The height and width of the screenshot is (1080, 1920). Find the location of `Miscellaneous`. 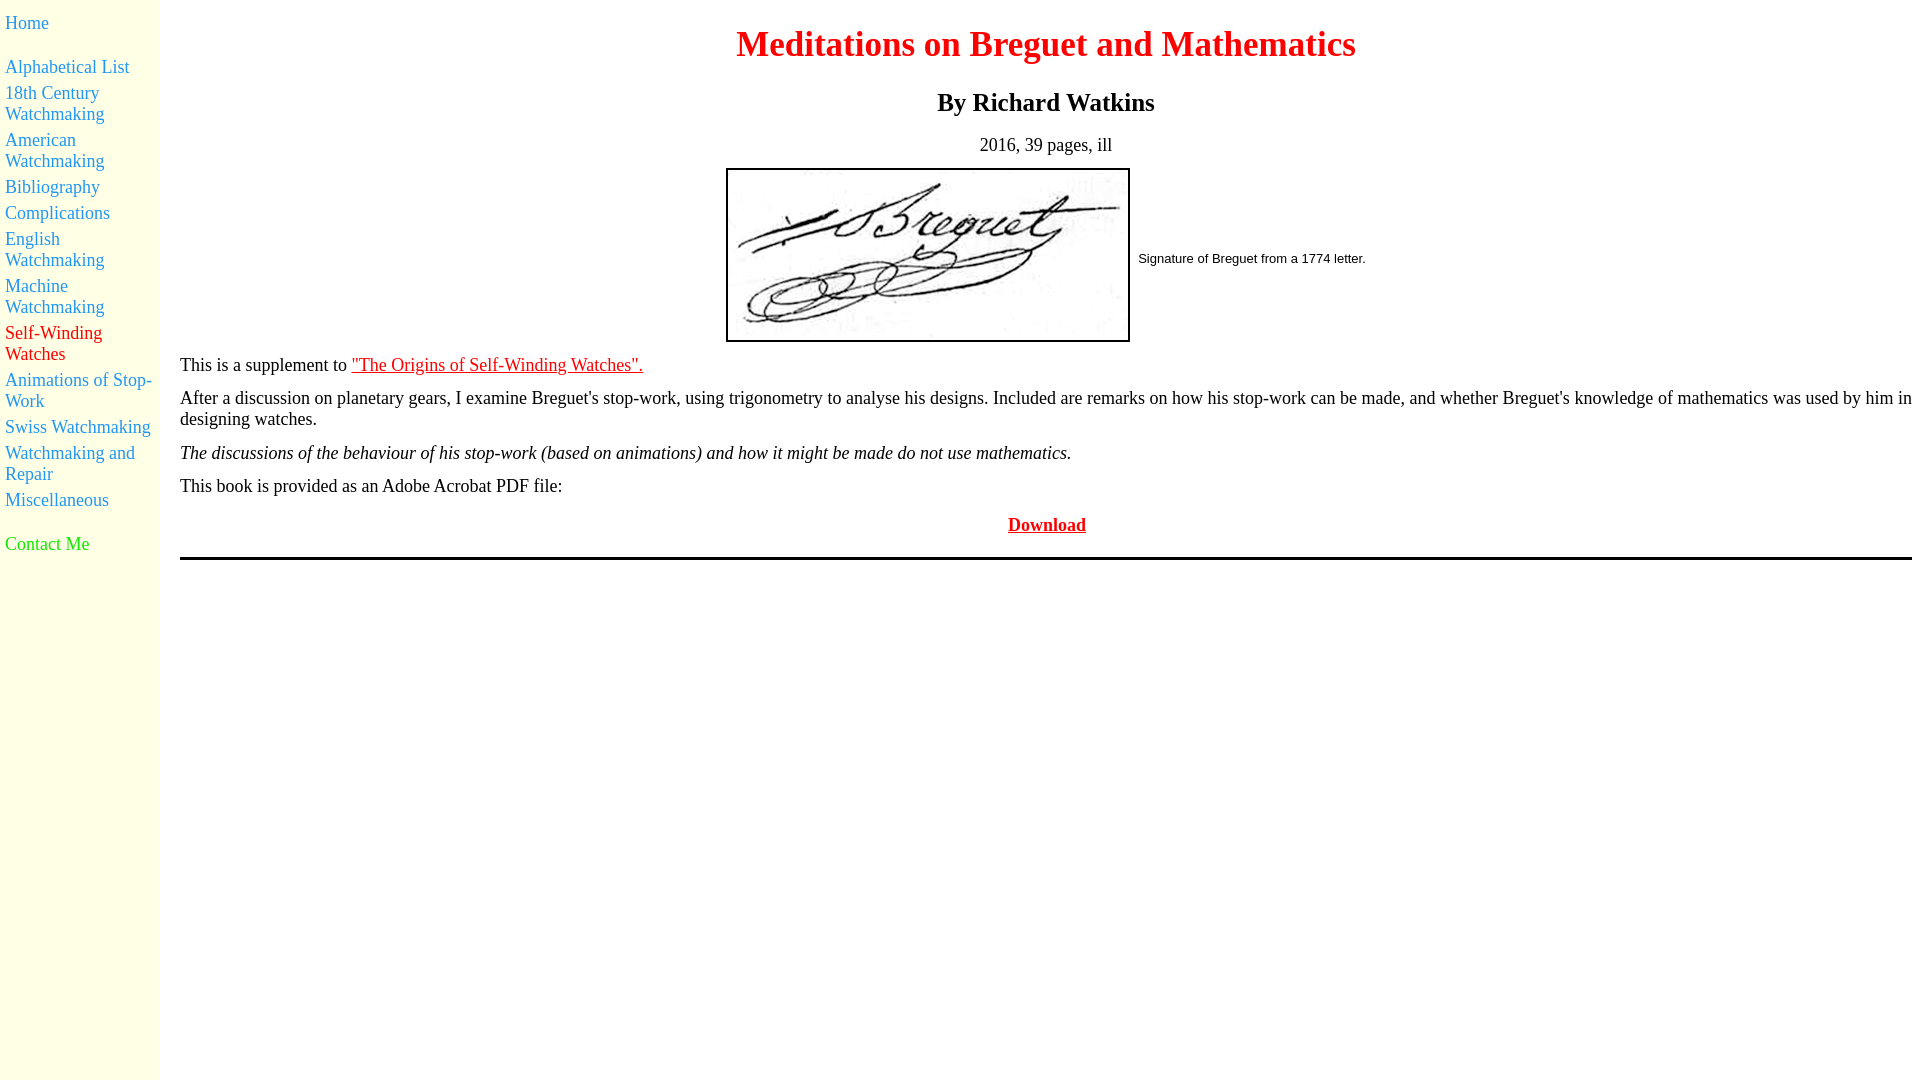

Miscellaneous is located at coordinates (80, 498).